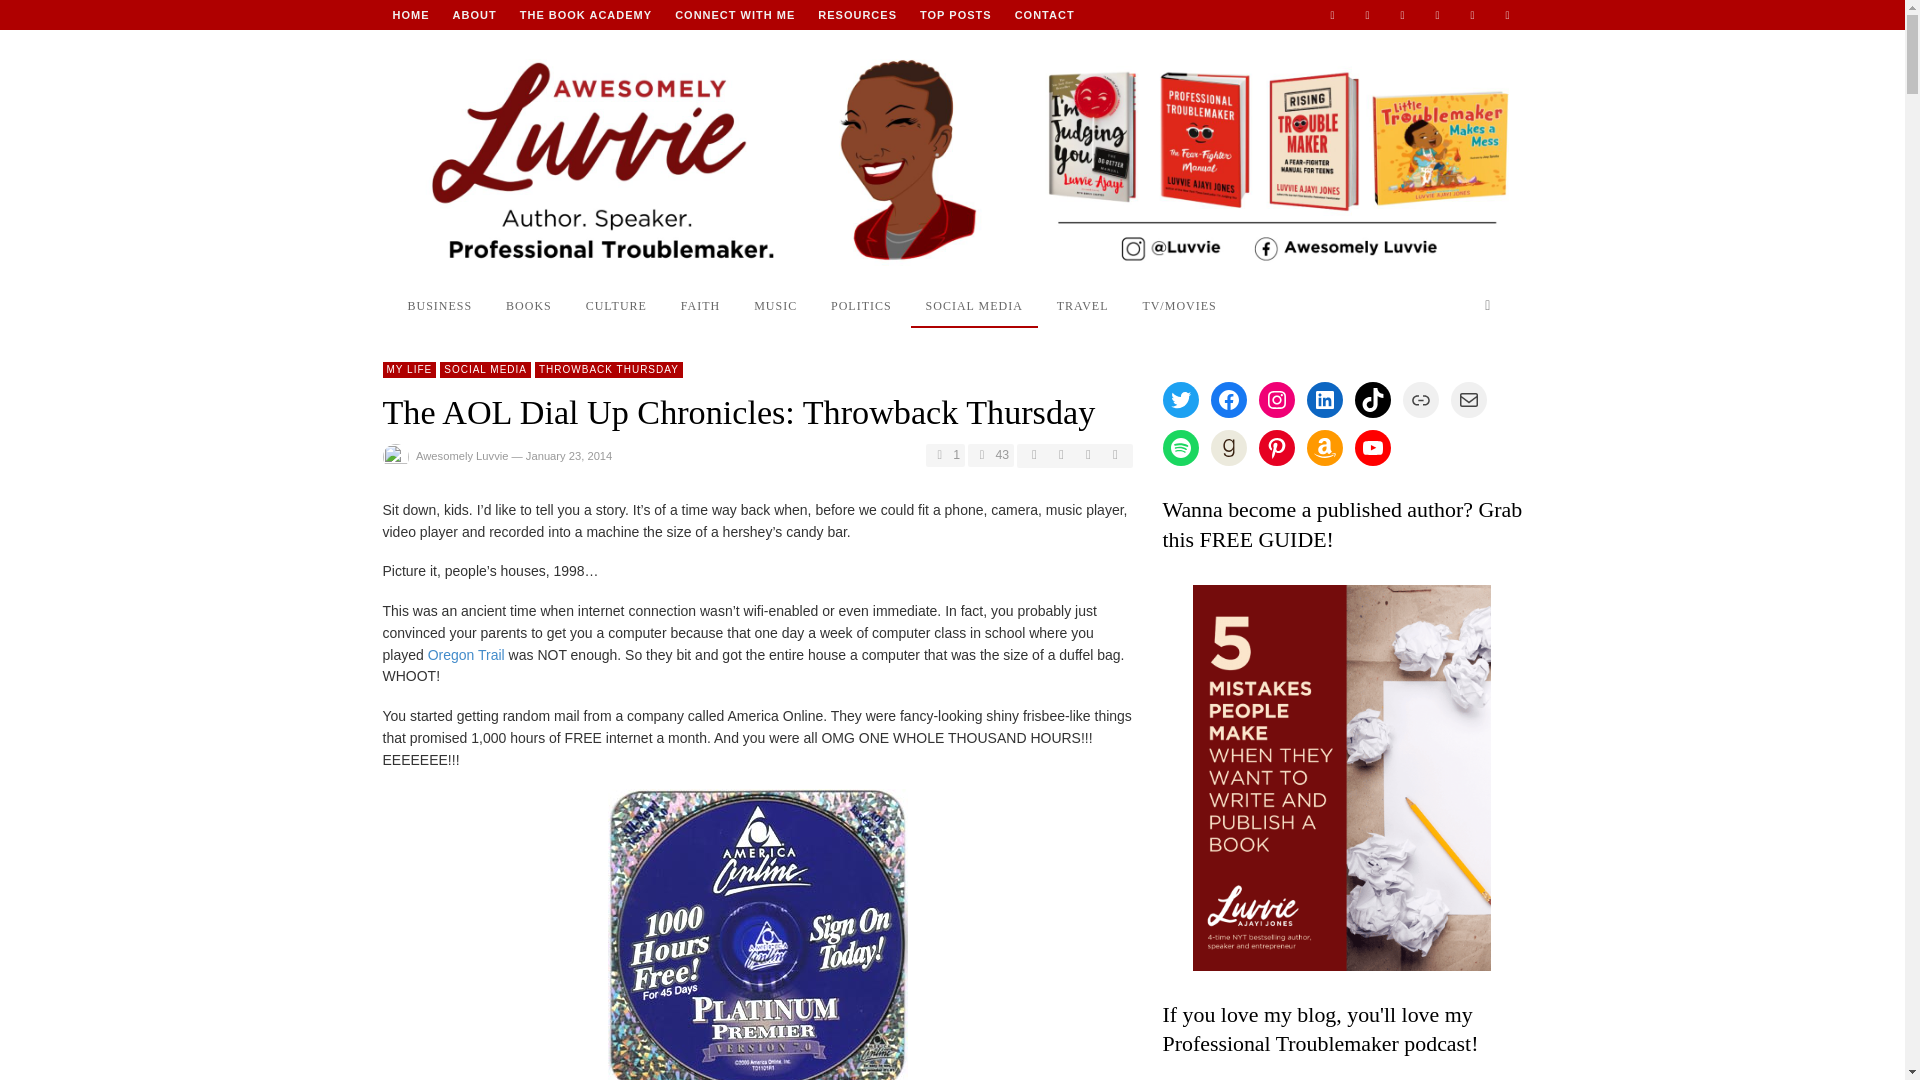 The image size is (1920, 1080). I want to click on HOME, so click(410, 15).